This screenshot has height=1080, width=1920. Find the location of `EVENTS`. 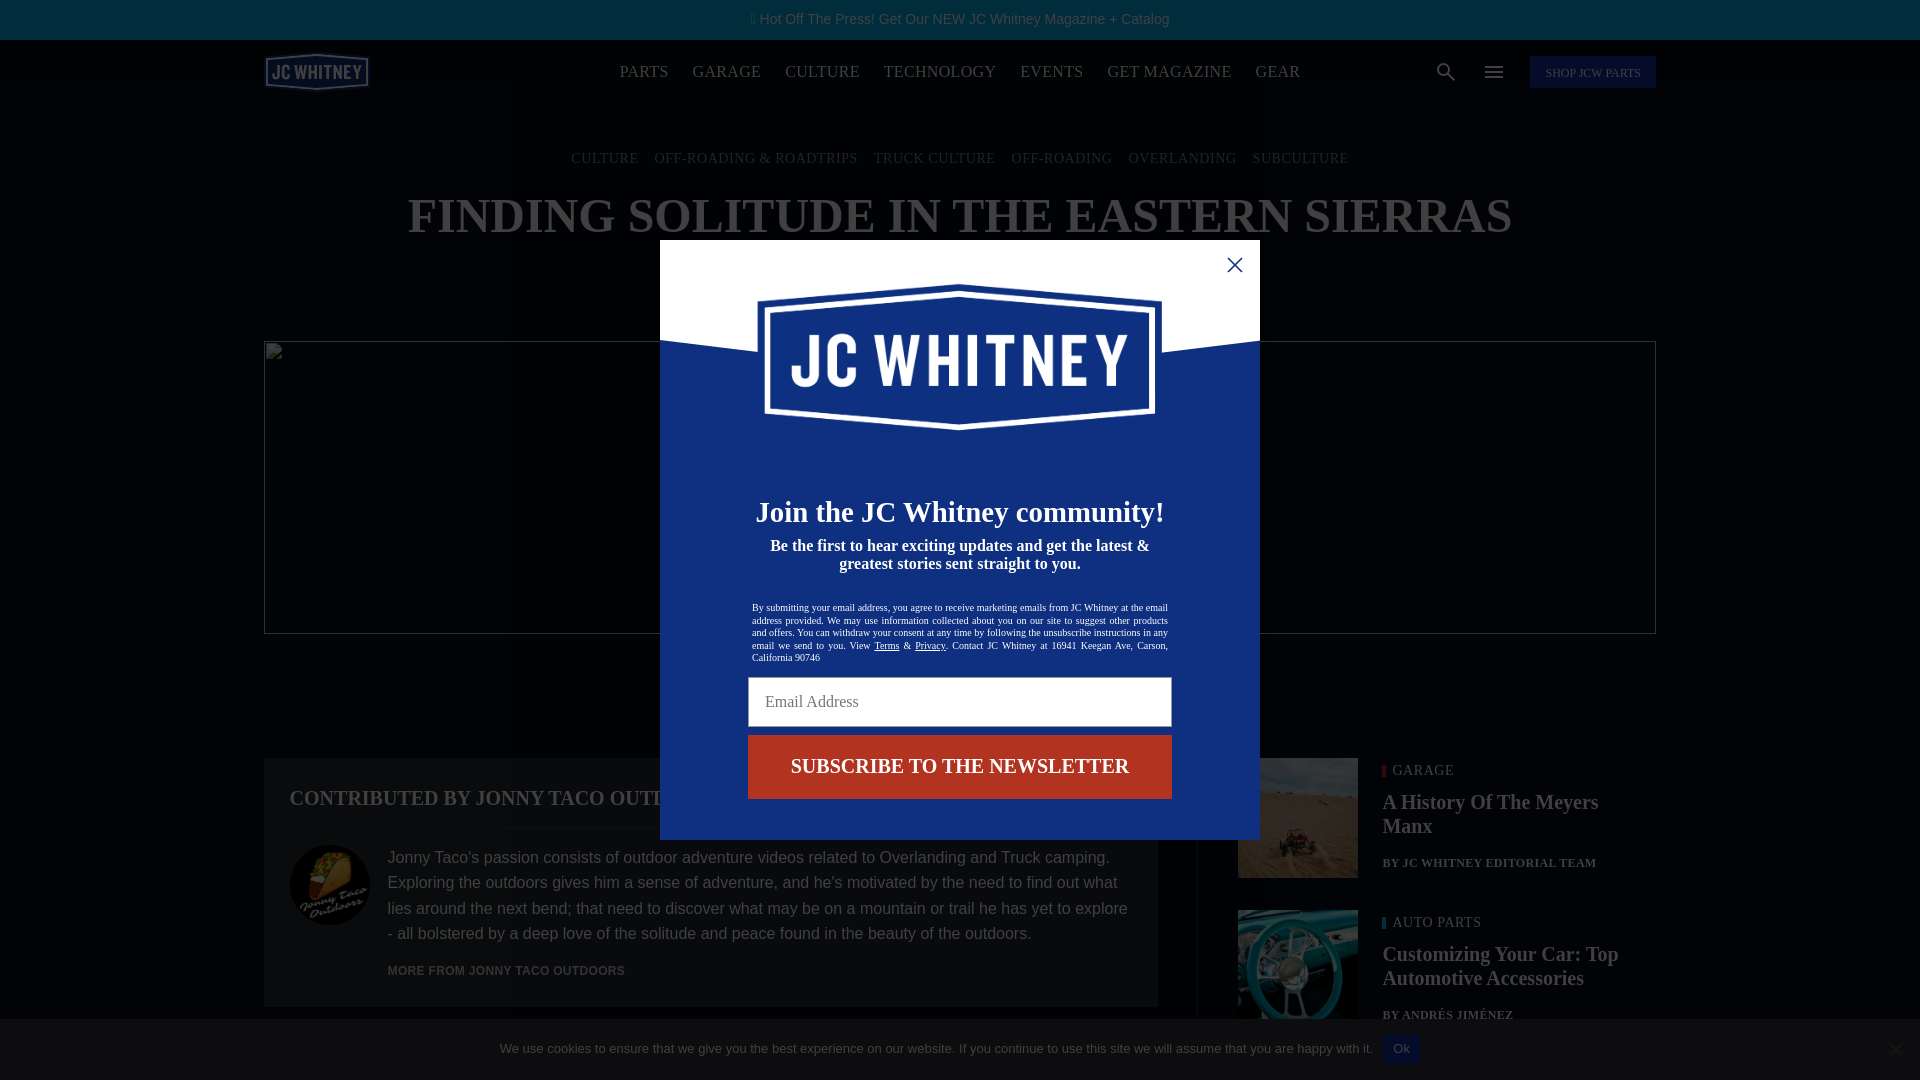

EVENTS is located at coordinates (1050, 70).